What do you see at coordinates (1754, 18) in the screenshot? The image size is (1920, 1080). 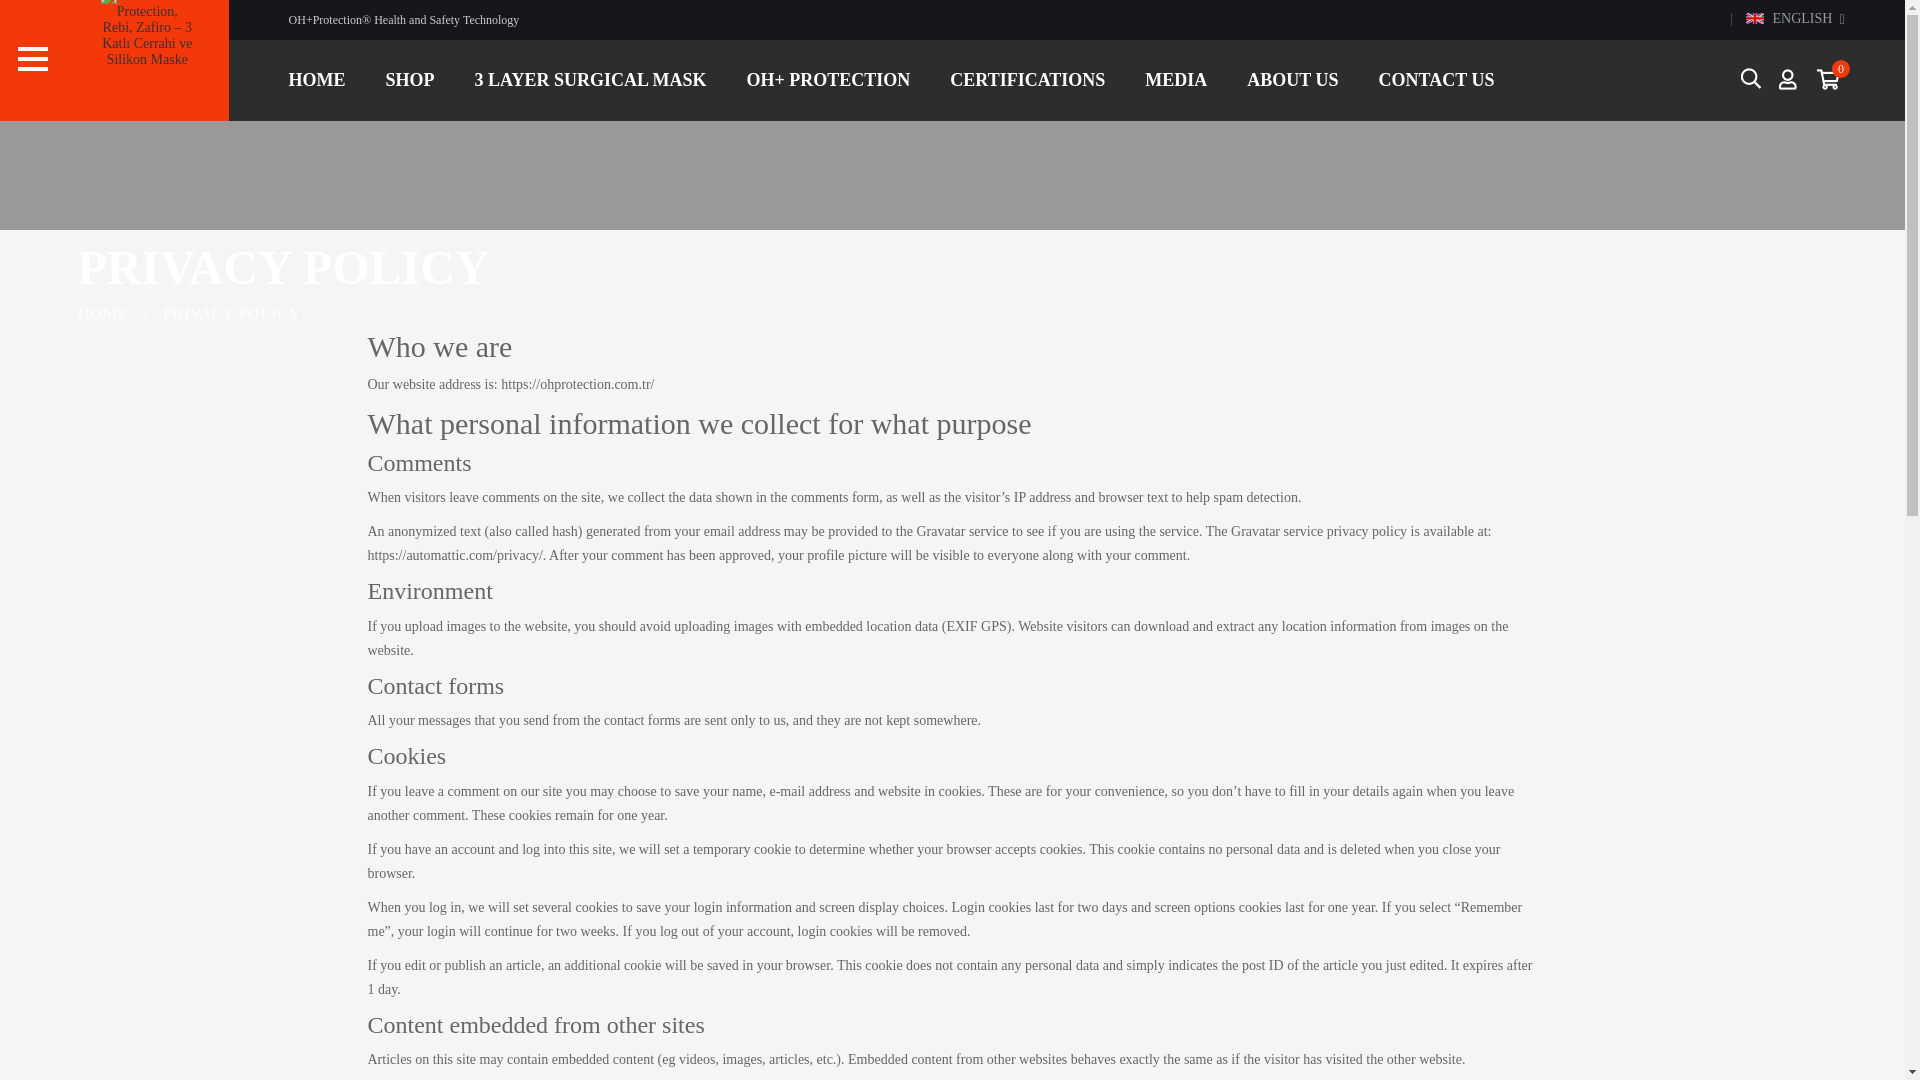 I see `English` at bounding box center [1754, 18].